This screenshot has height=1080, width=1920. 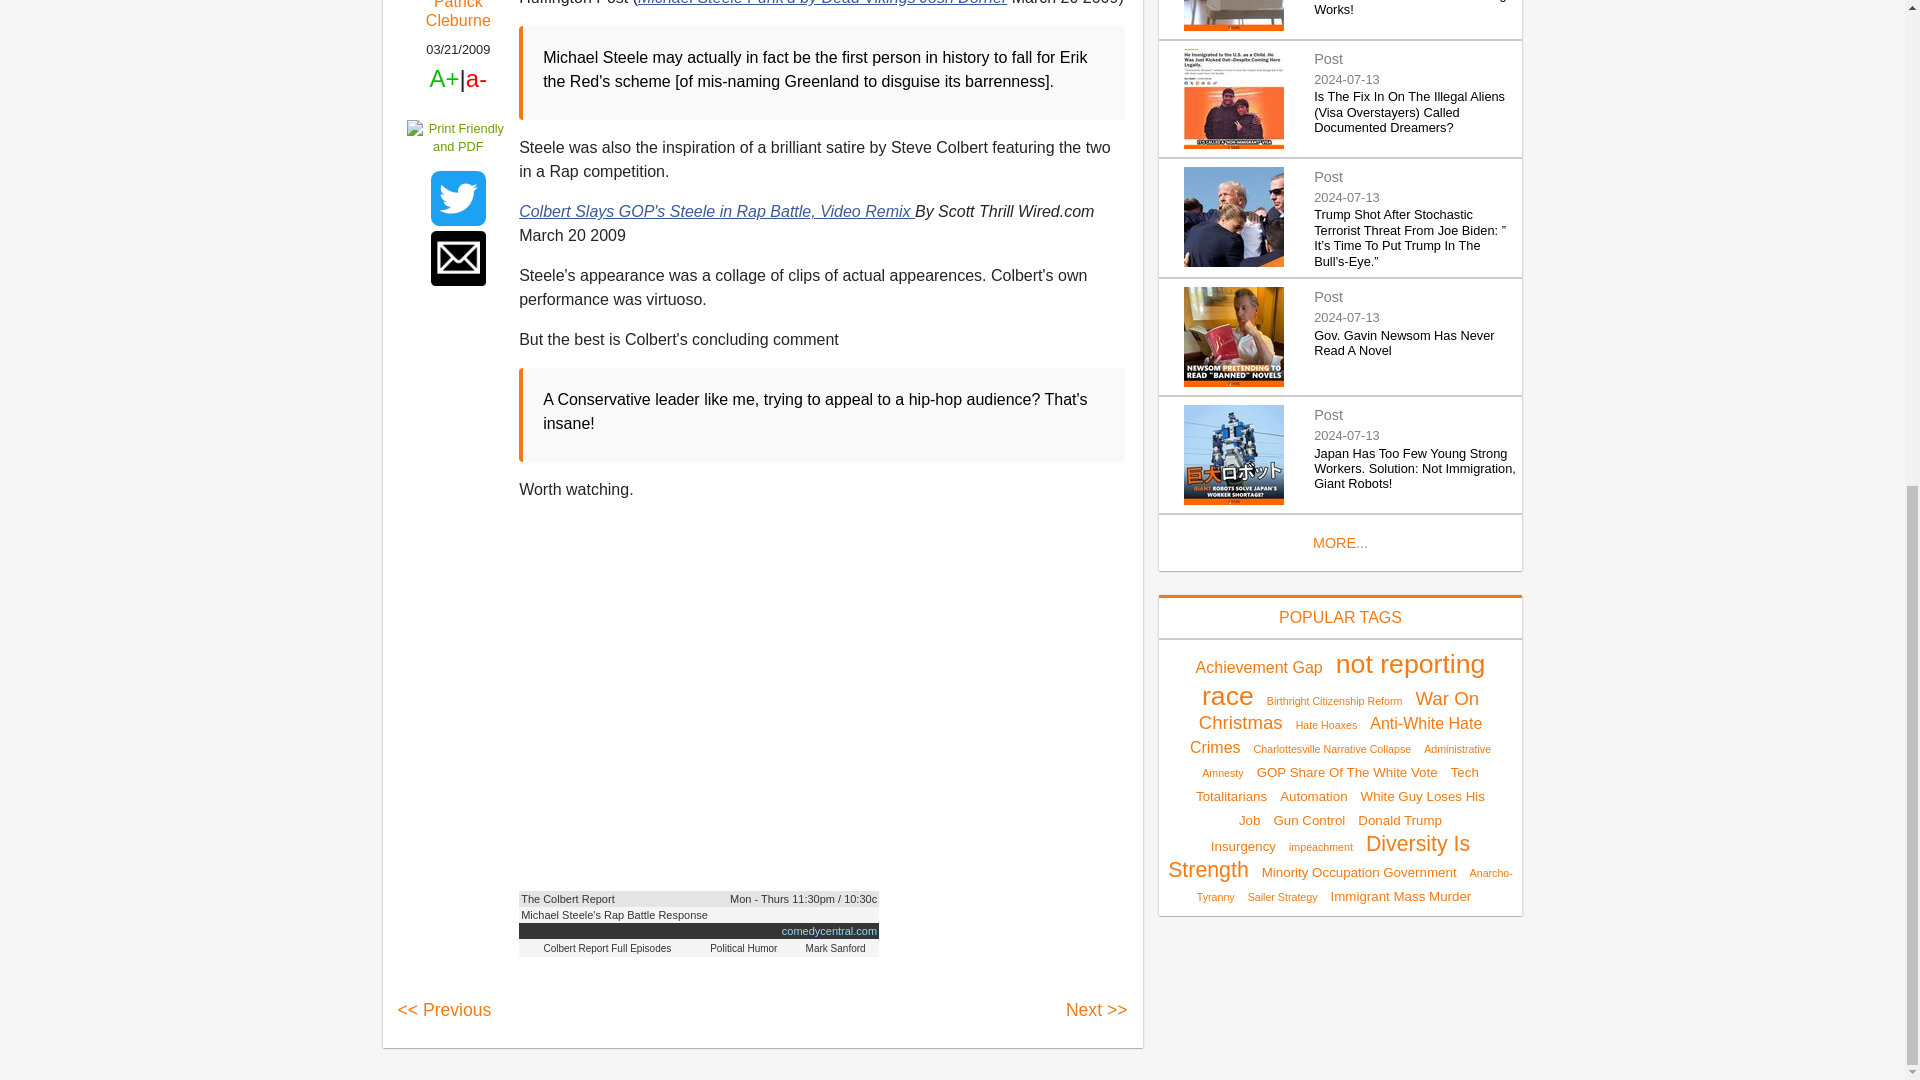 What do you see at coordinates (458, 136) in the screenshot?
I see `Printer Friendly and PDF` at bounding box center [458, 136].